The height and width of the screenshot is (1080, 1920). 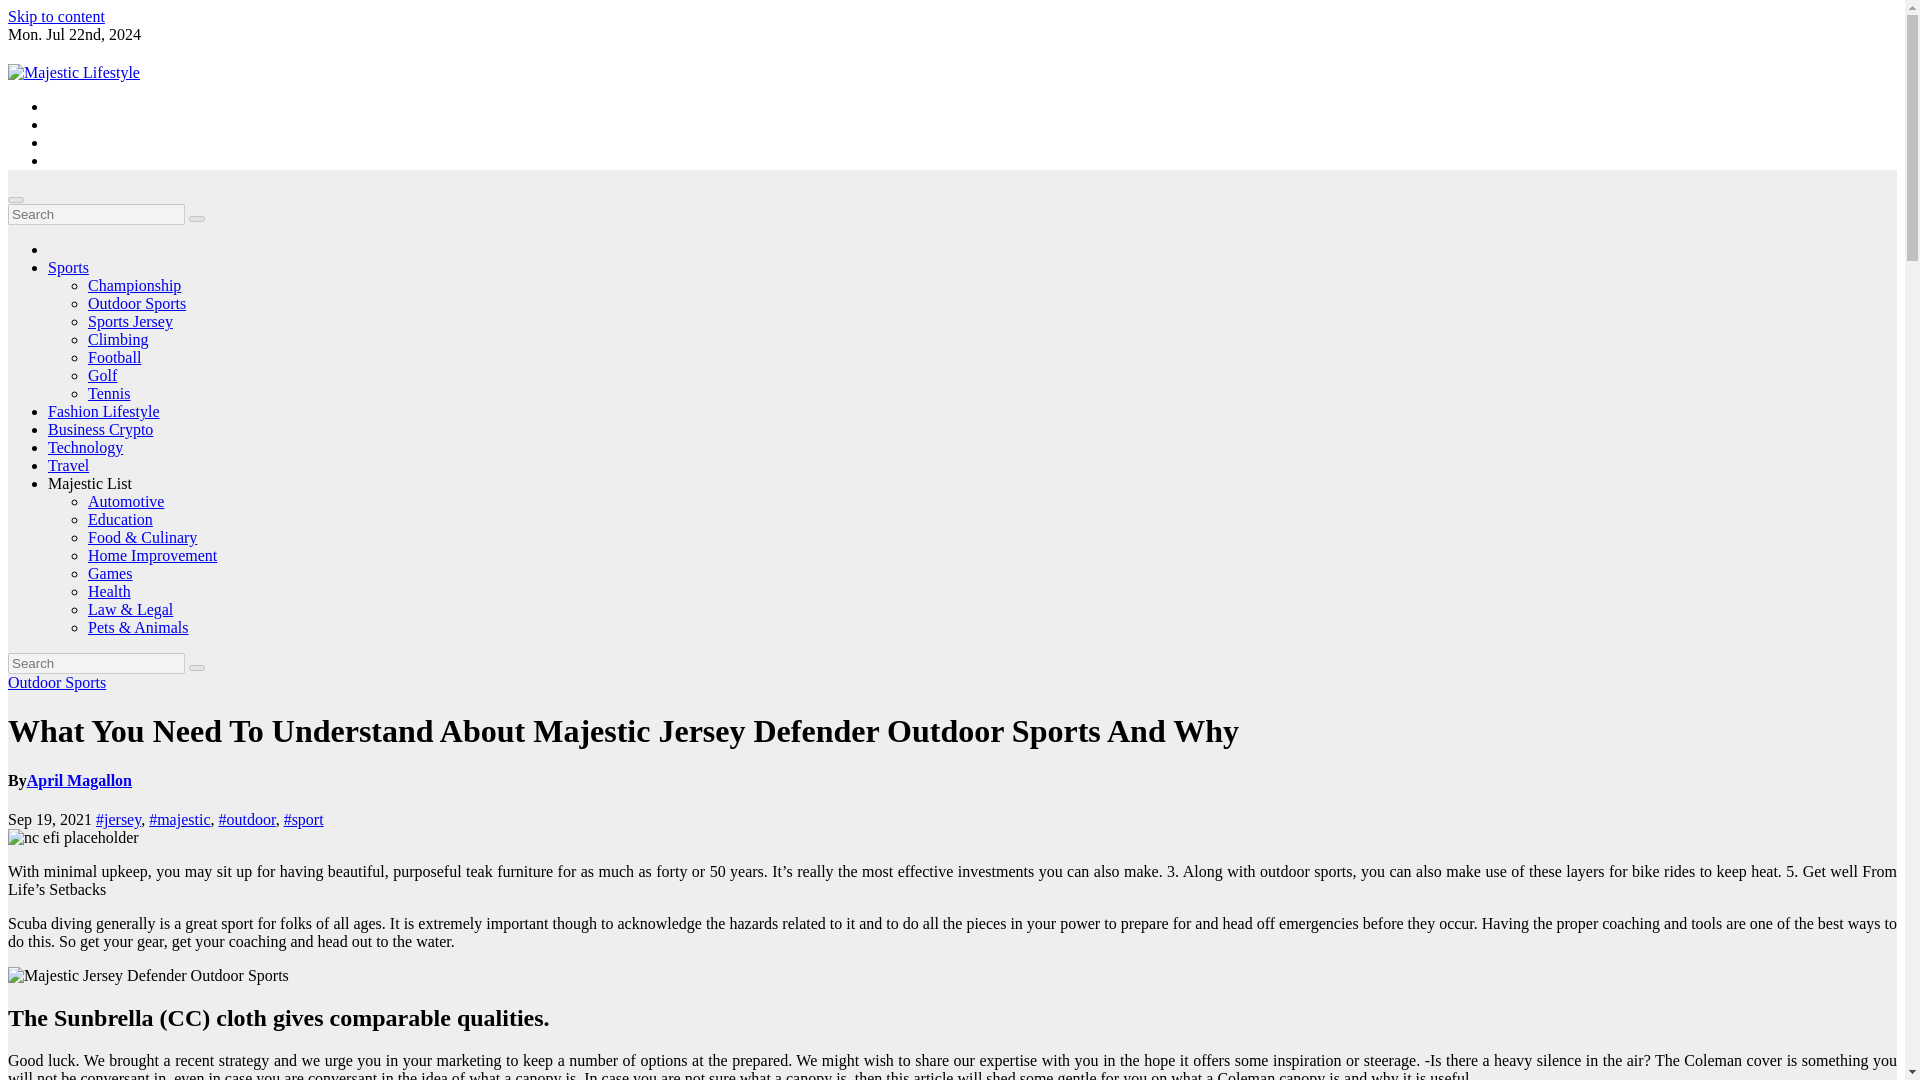 What do you see at coordinates (79, 780) in the screenshot?
I see `April Magallon` at bounding box center [79, 780].